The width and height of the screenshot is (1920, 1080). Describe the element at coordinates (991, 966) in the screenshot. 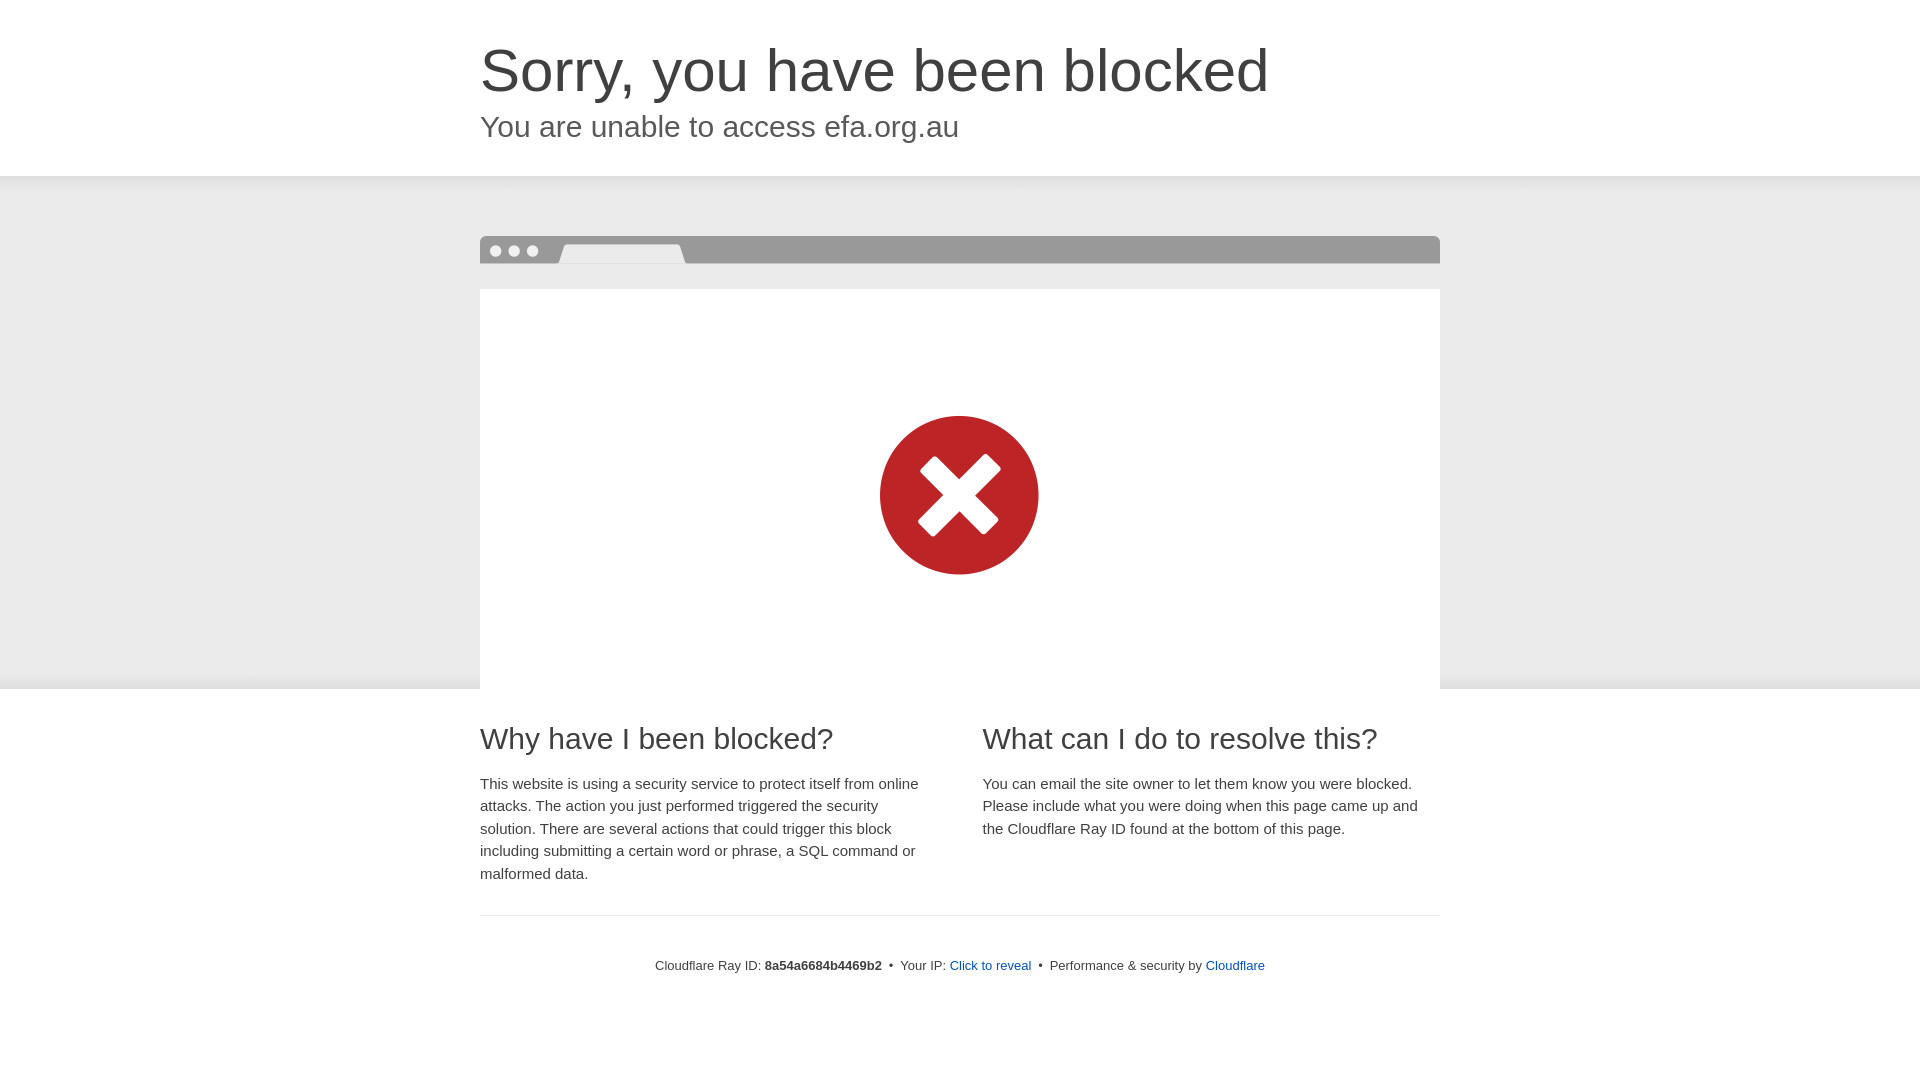

I see `Click to reveal` at that location.